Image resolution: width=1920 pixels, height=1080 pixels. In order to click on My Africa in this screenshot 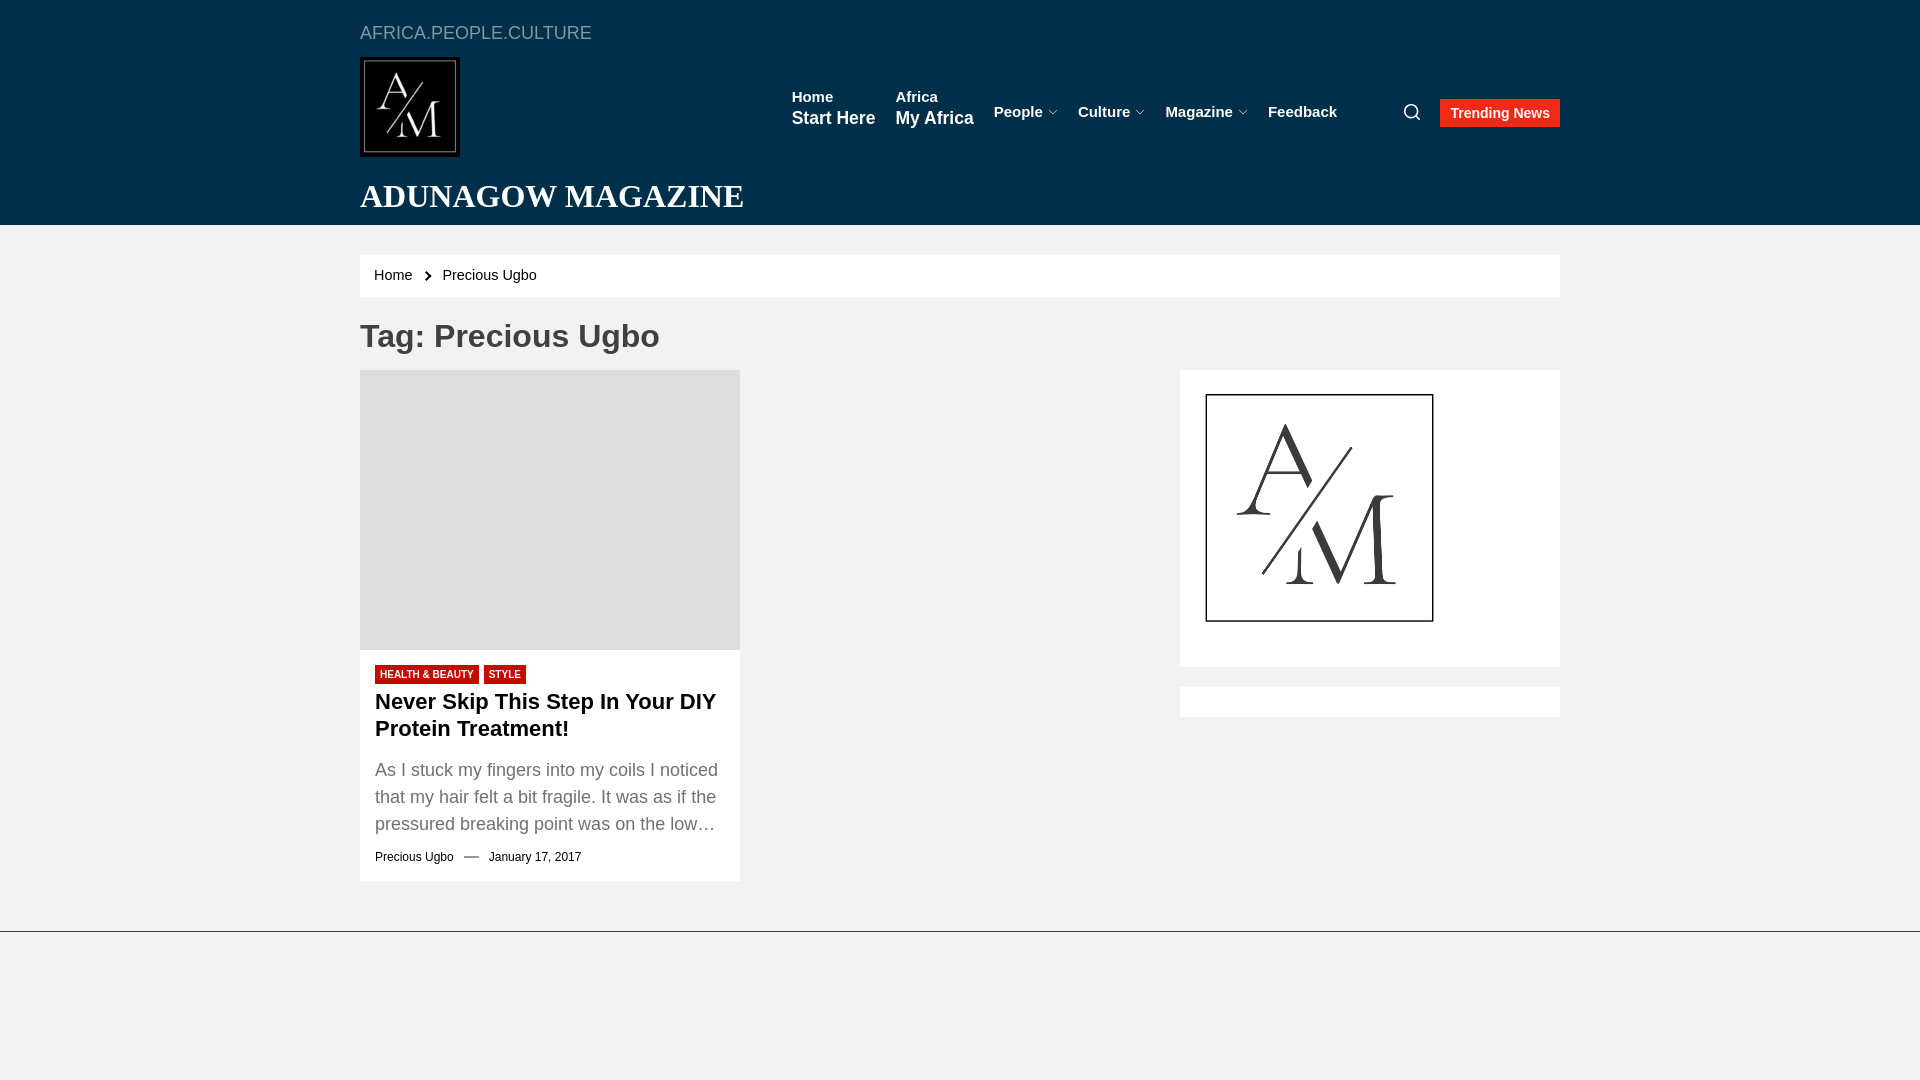, I will do `click(934, 113)`.